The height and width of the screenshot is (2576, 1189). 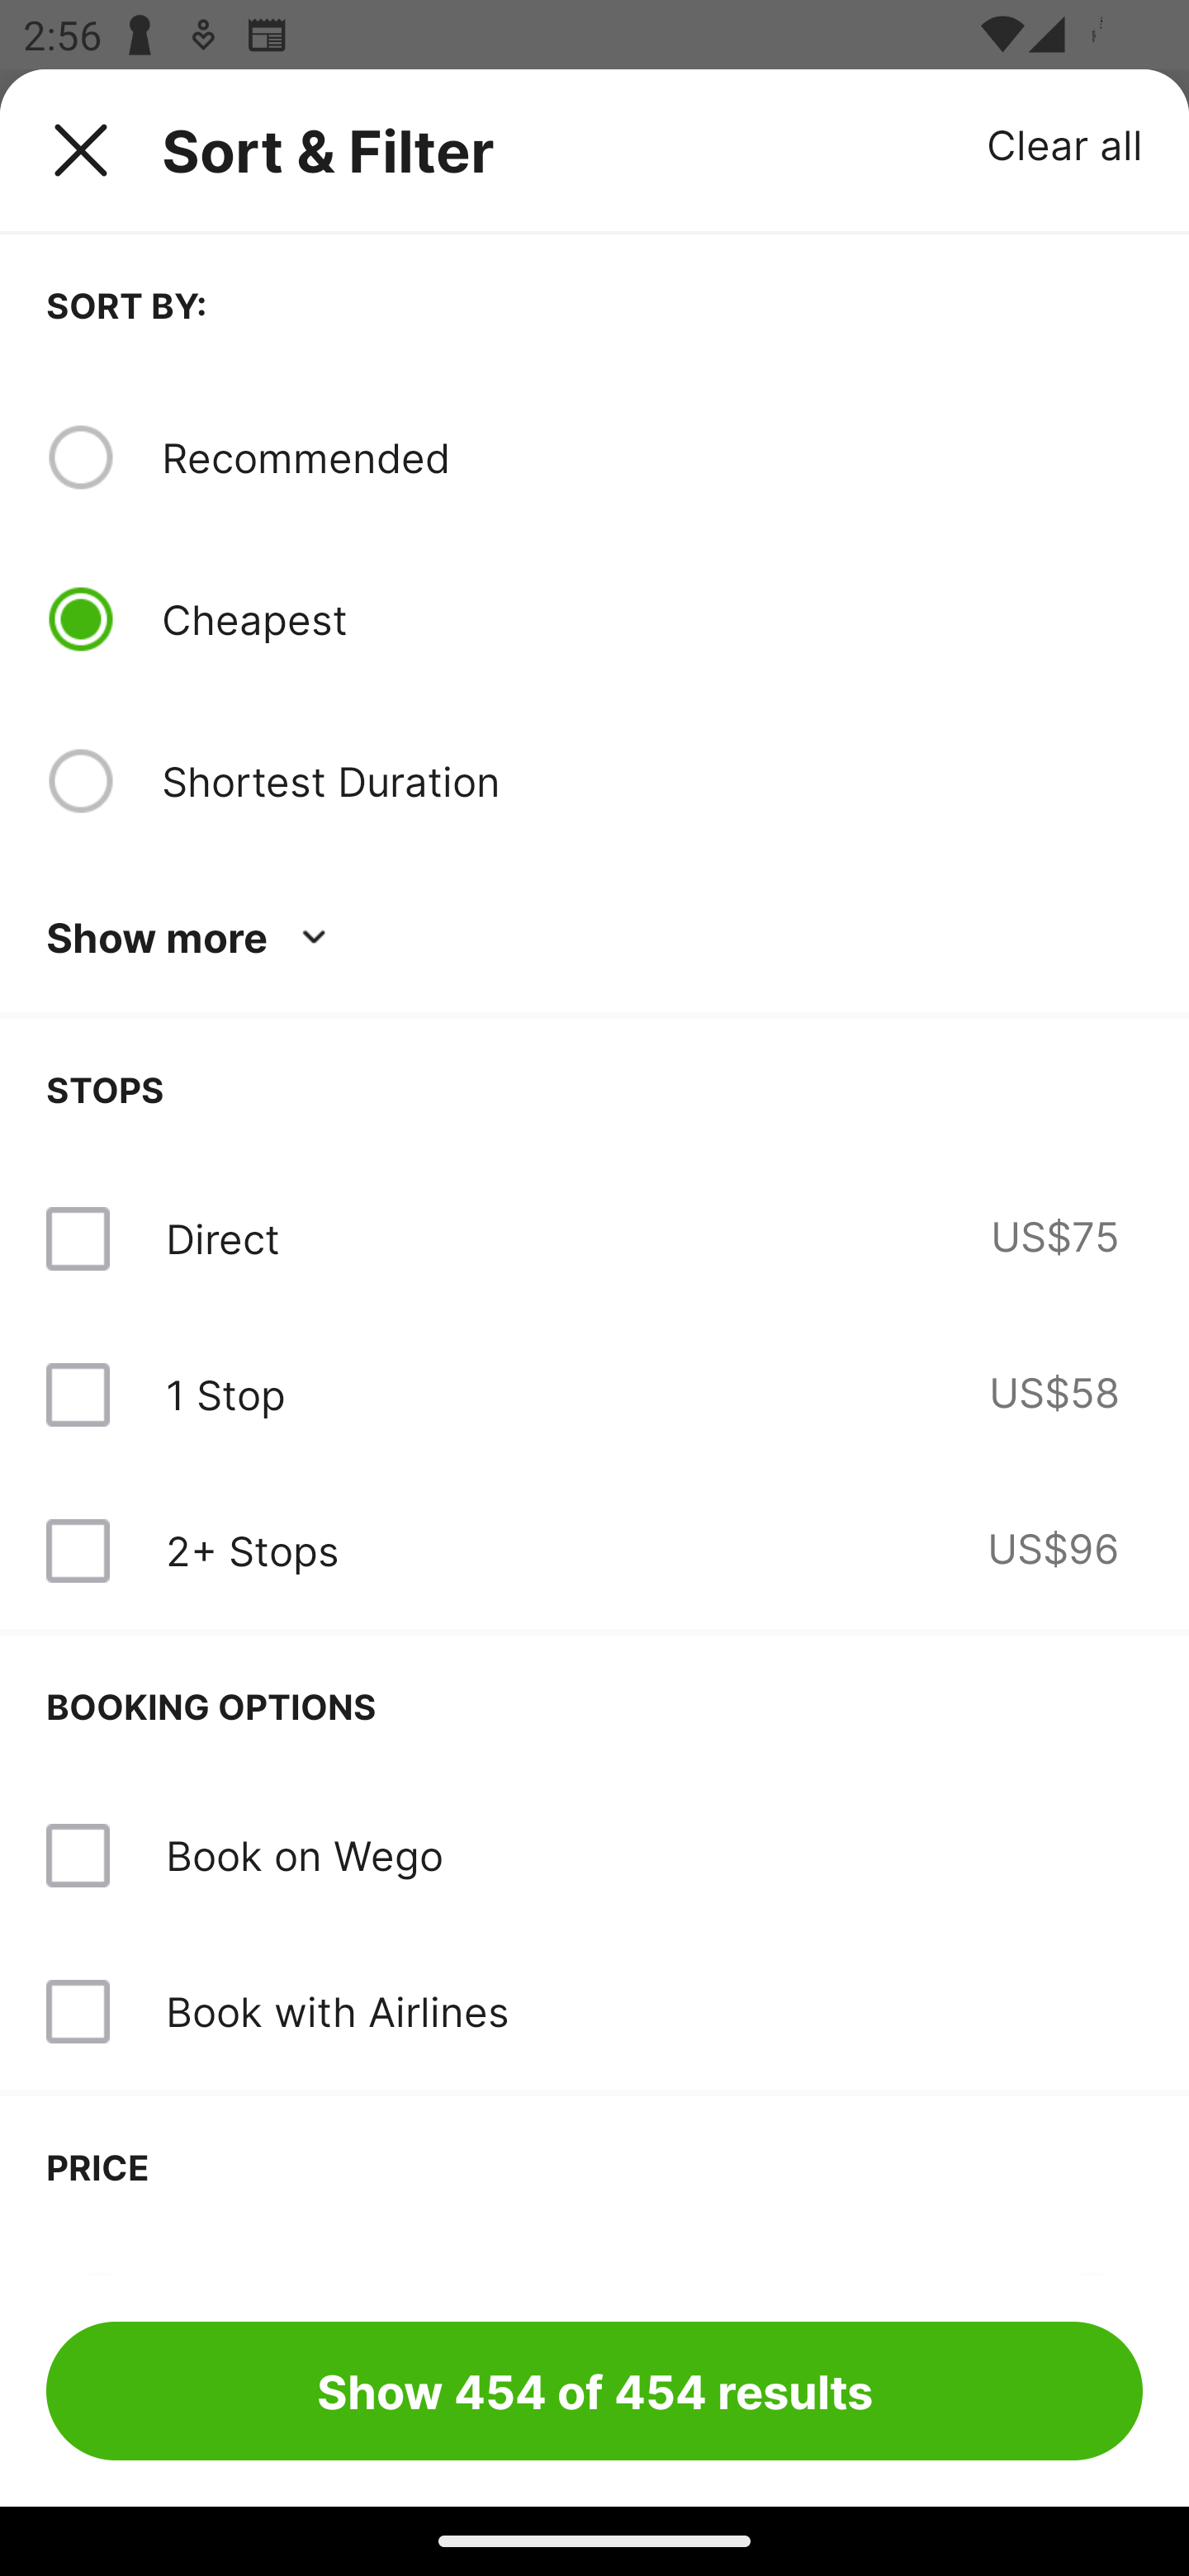 I want to click on 1 Stop, so click(x=225, y=1395).